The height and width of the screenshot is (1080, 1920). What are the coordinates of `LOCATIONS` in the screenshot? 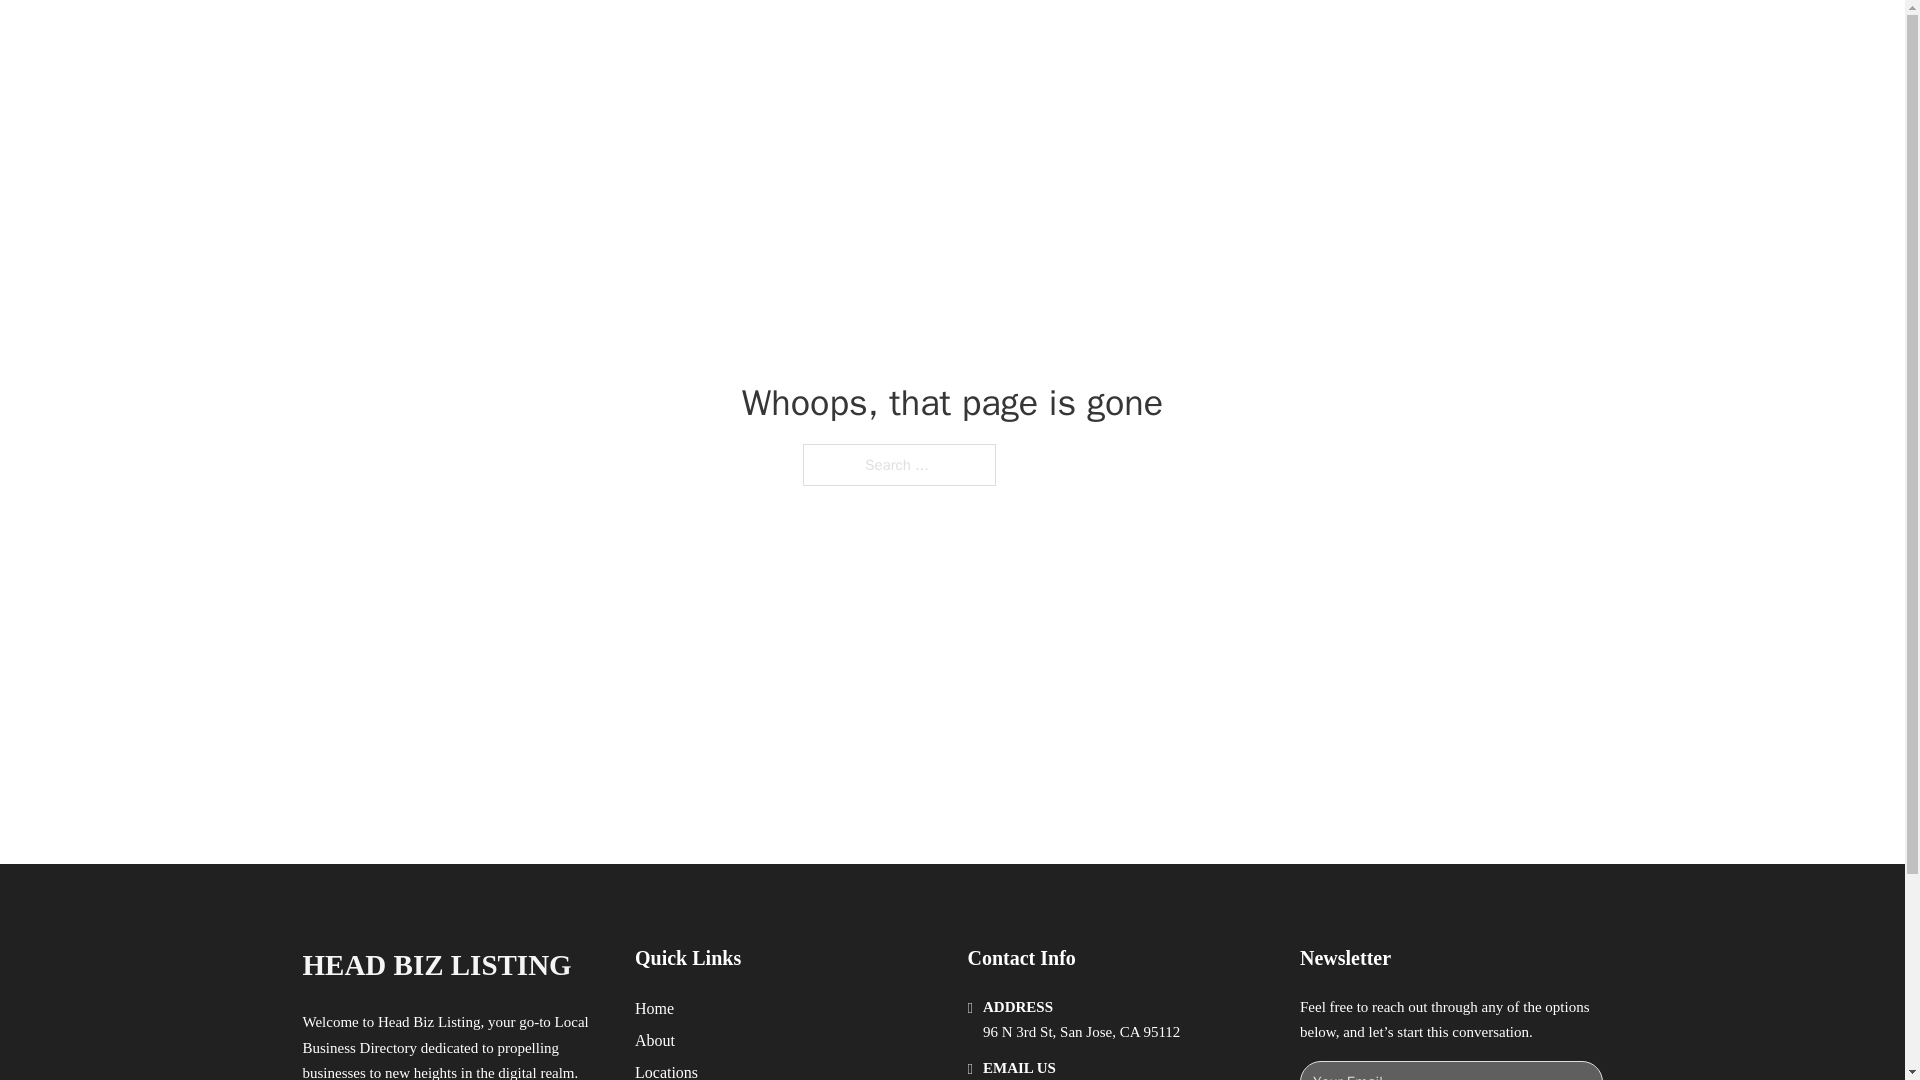 It's located at (1306, 38).